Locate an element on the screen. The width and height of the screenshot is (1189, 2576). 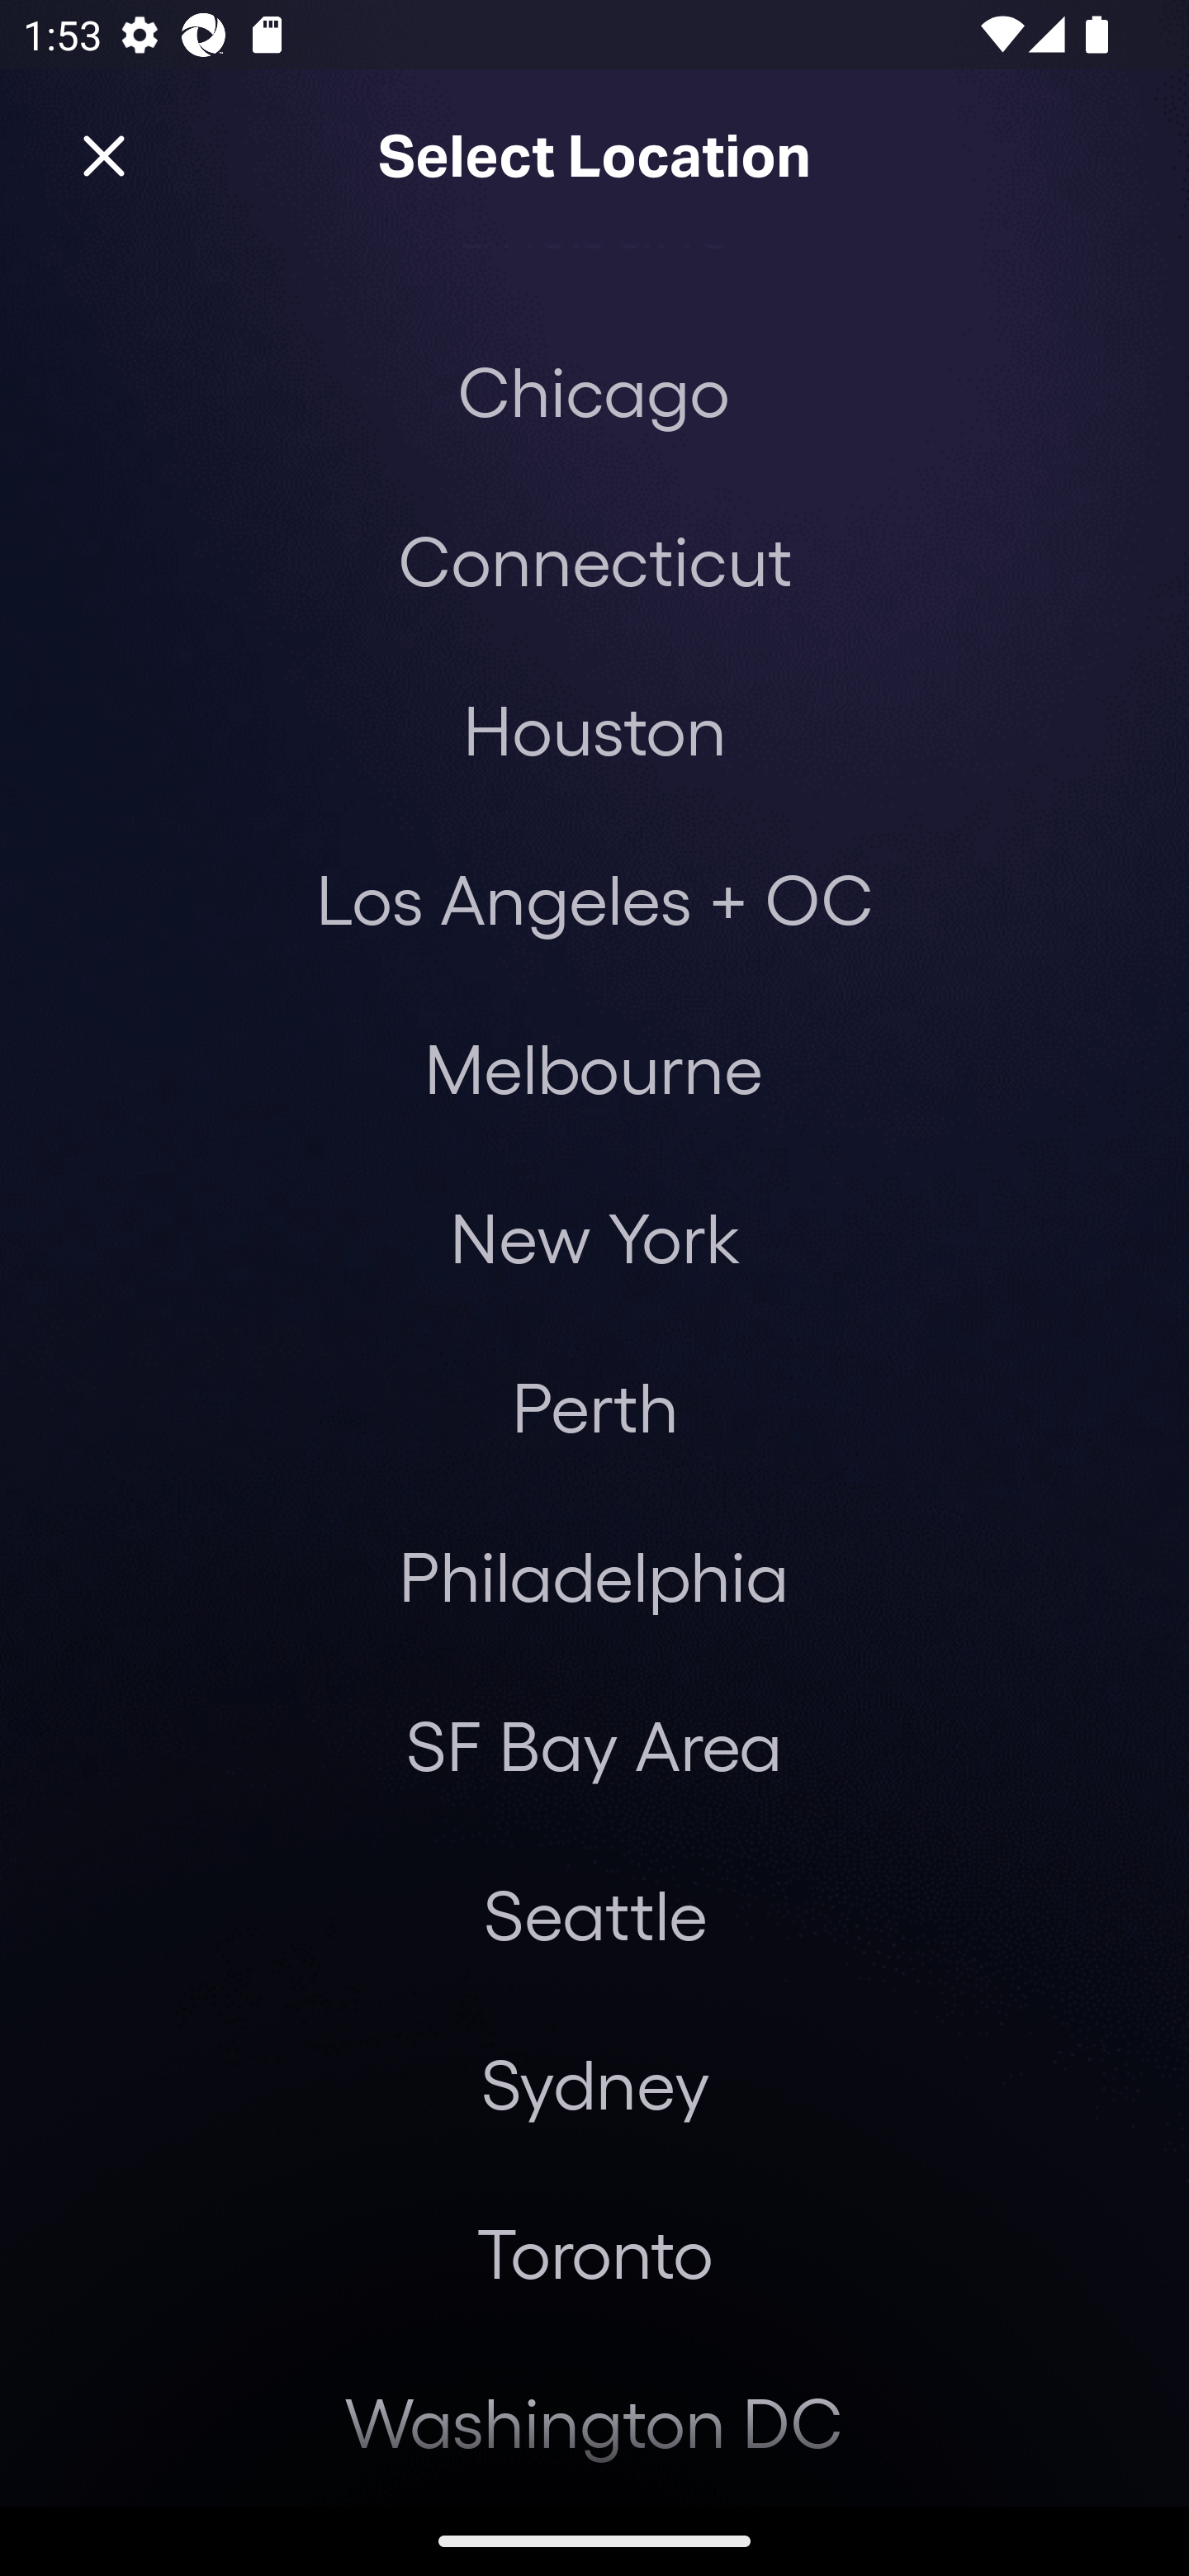
Melbourne is located at coordinates (593, 1067).